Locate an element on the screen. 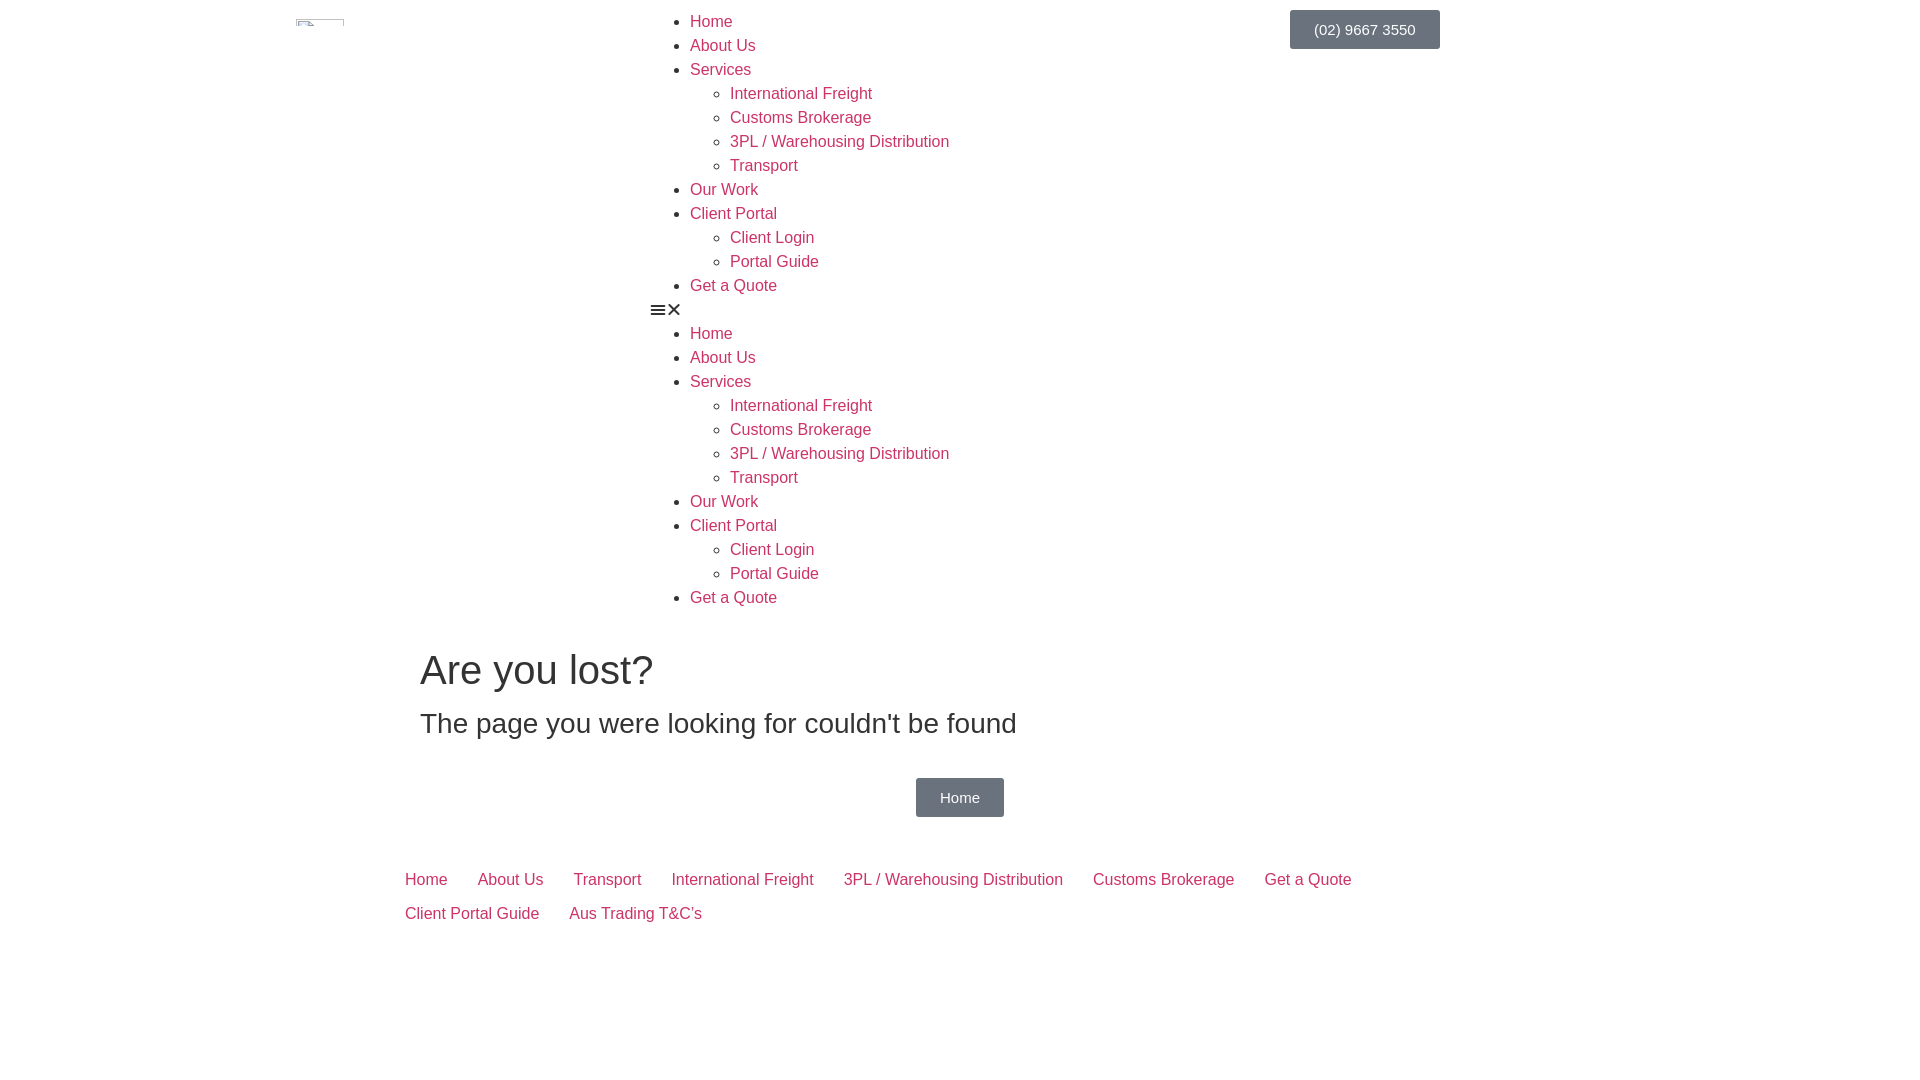 The width and height of the screenshot is (1920, 1080). Home is located at coordinates (960, 798).